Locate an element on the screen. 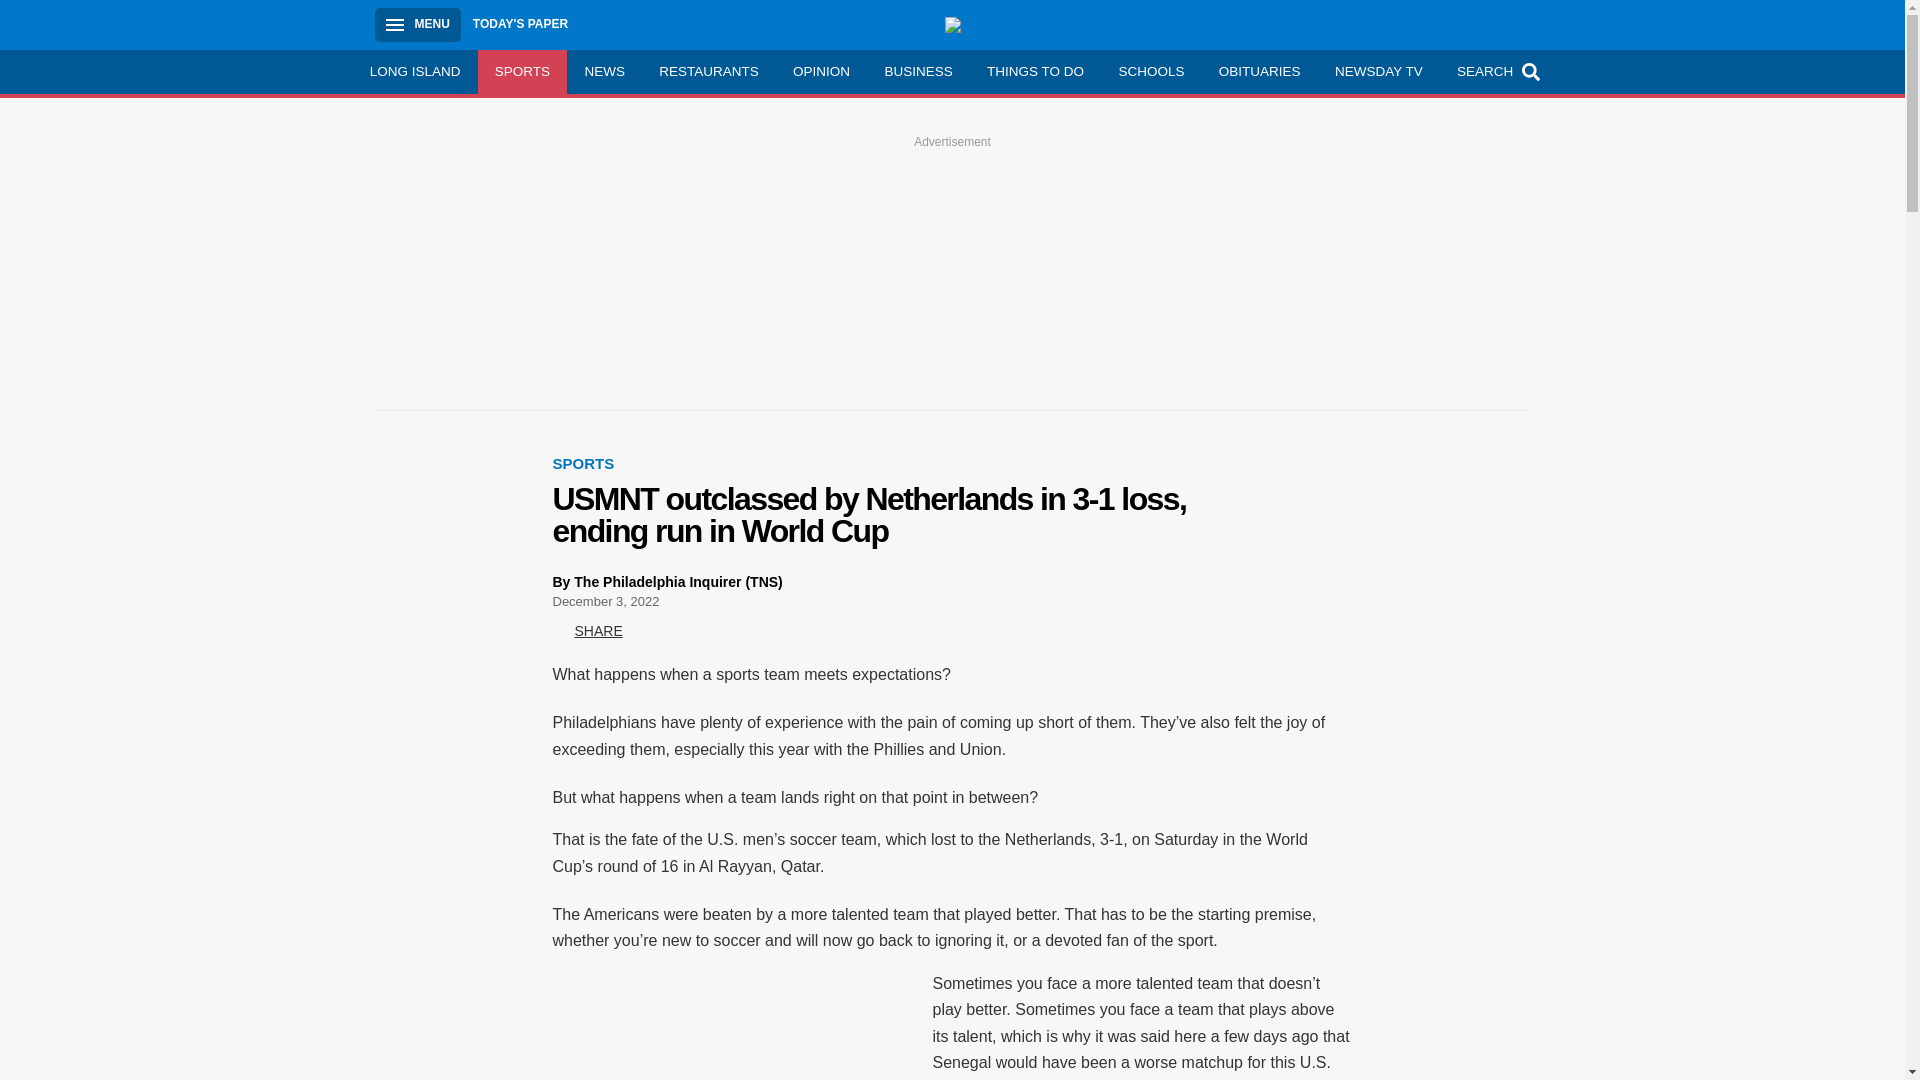  SPORTS is located at coordinates (523, 71).